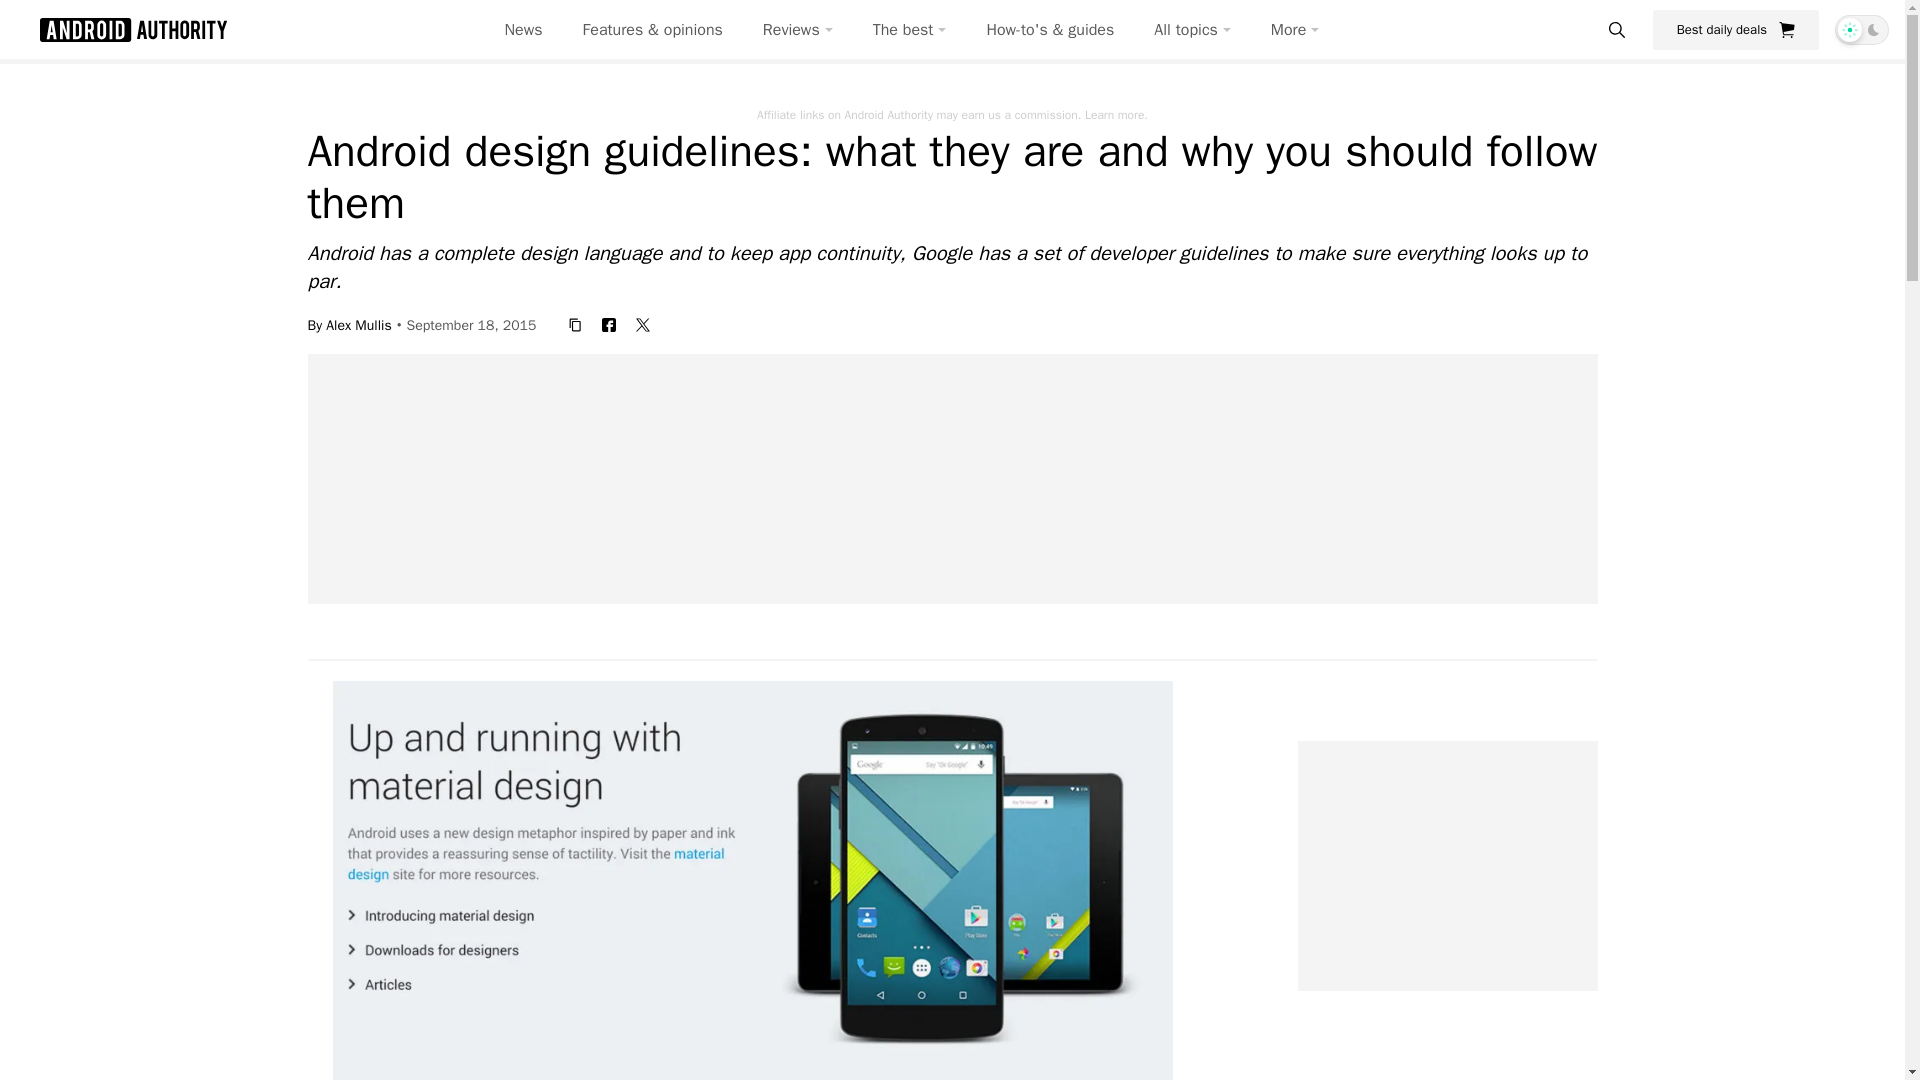 The image size is (1920, 1080). I want to click on twitter, so click(642, 324).